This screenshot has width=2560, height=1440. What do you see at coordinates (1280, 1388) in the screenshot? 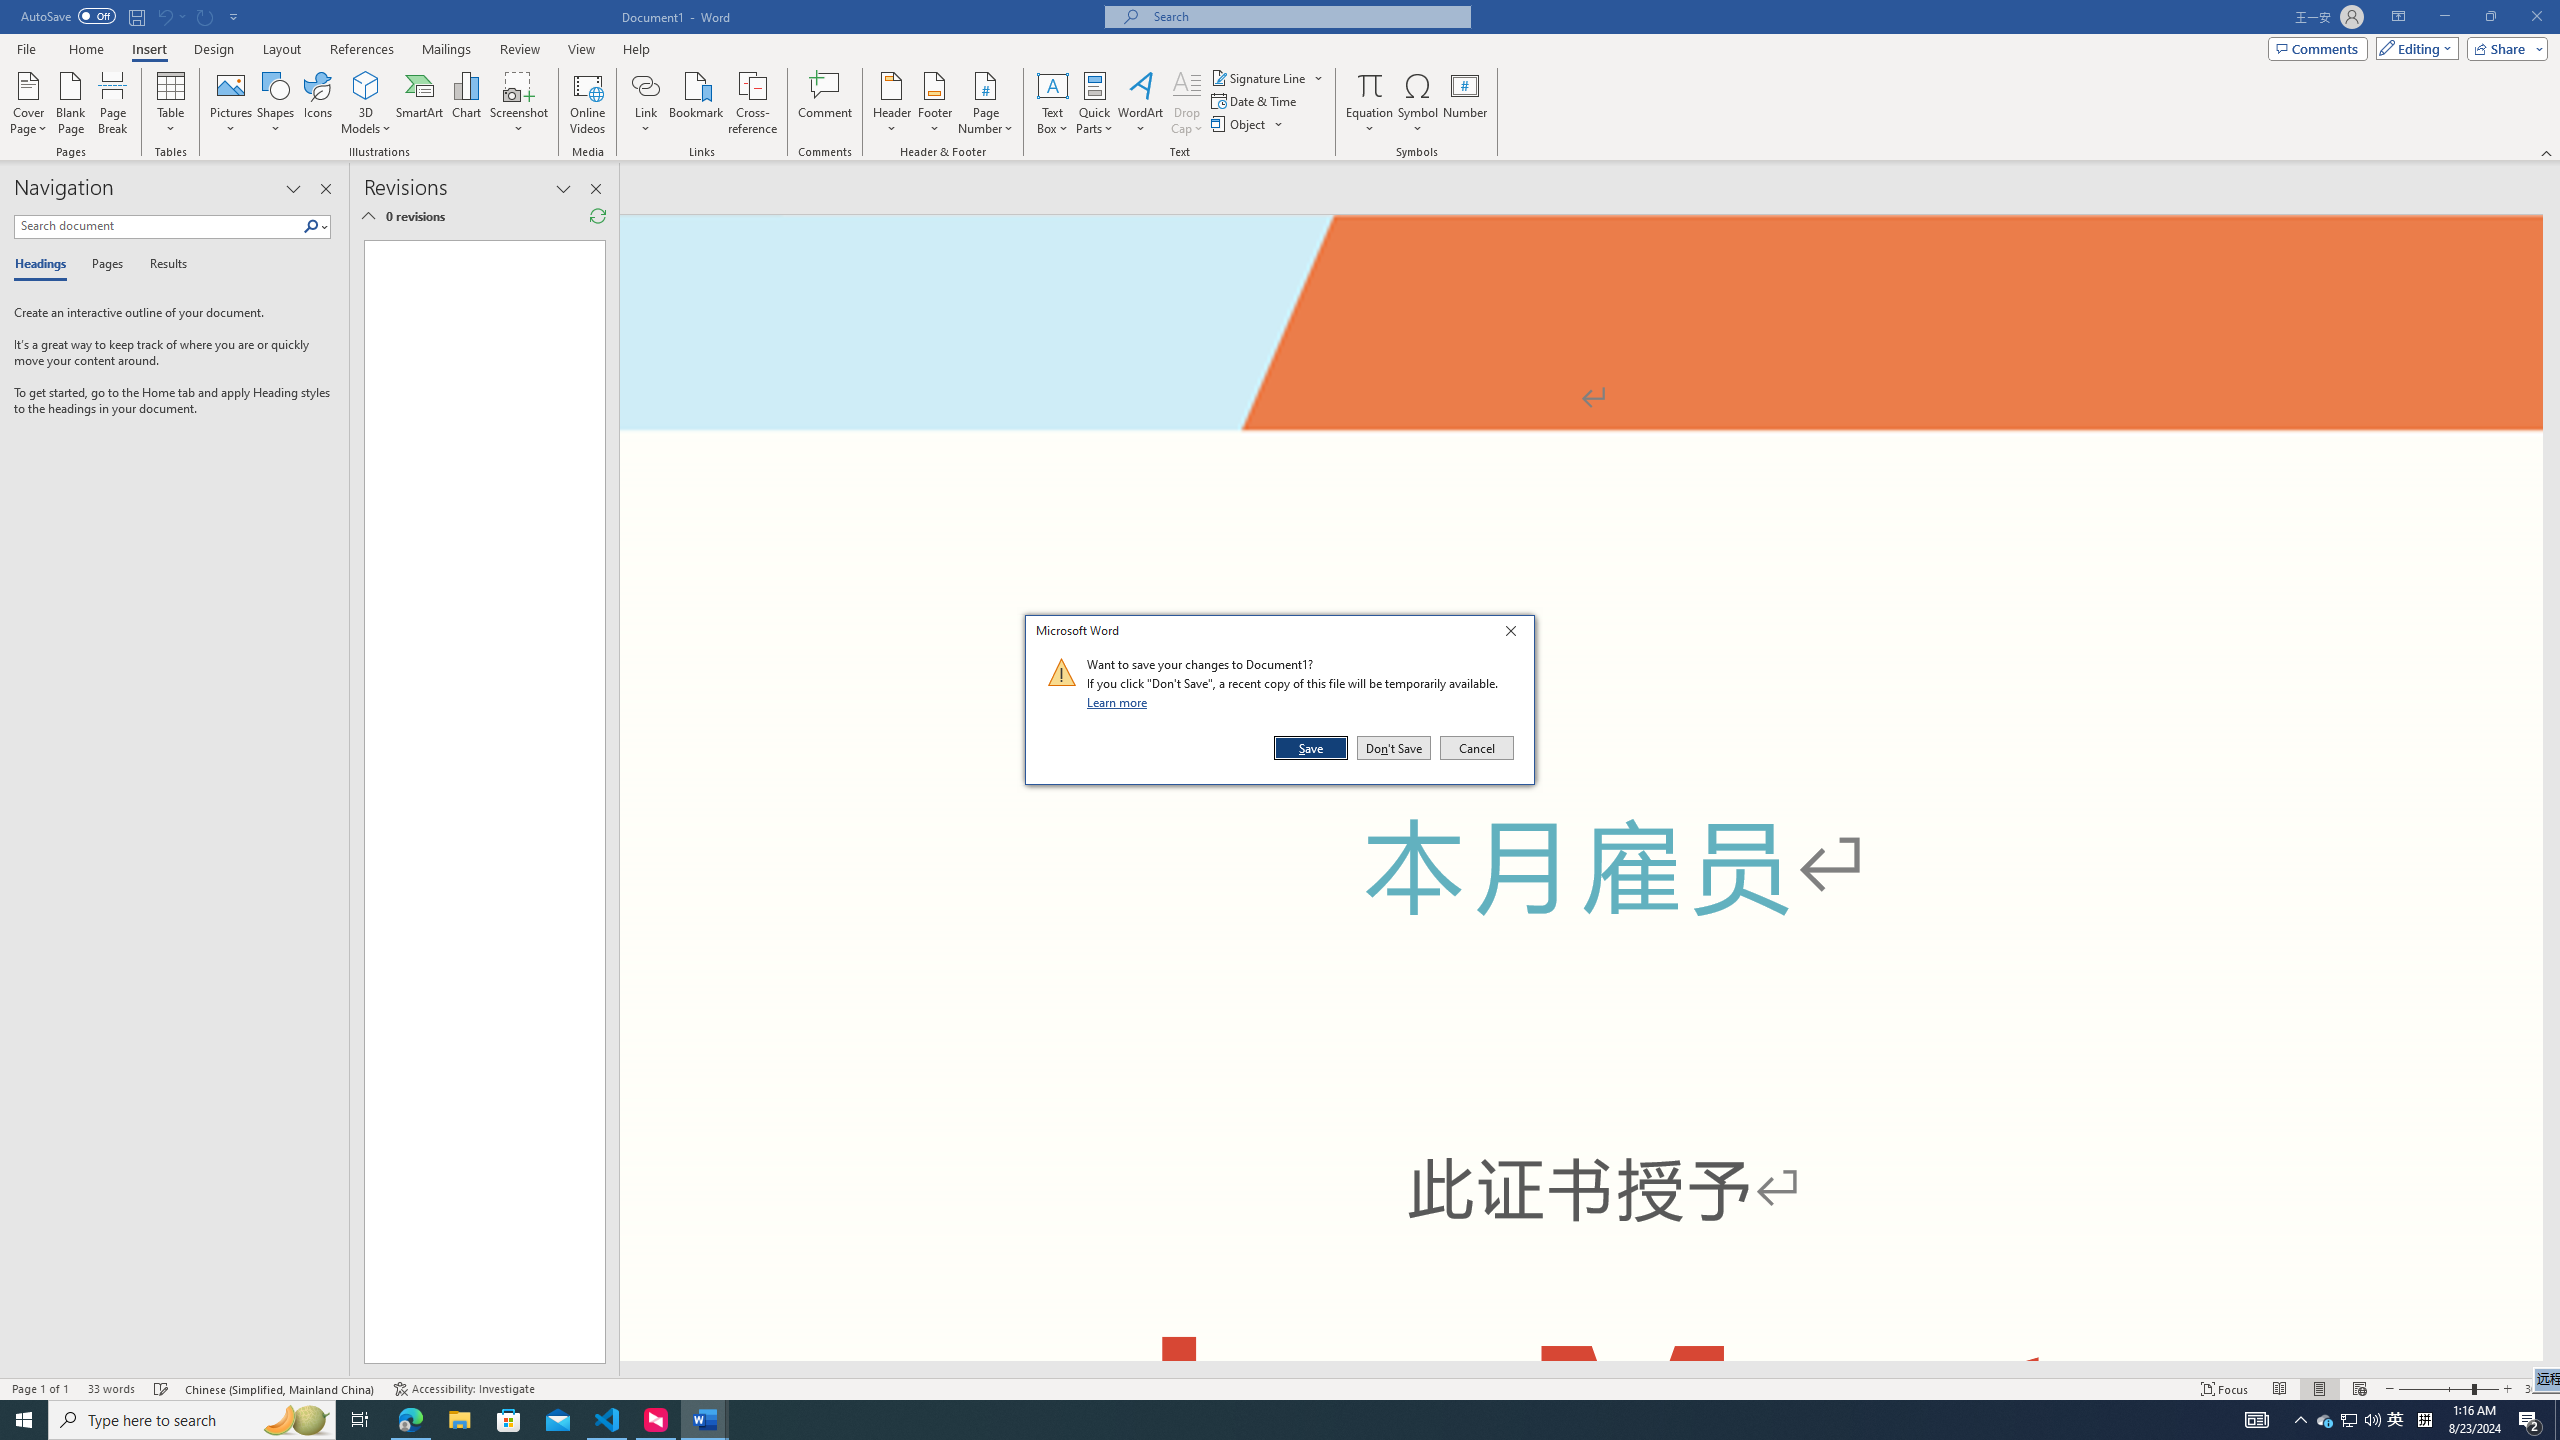
I see `Class: MsoCommandBar` at bounding box center [1280, 1388].